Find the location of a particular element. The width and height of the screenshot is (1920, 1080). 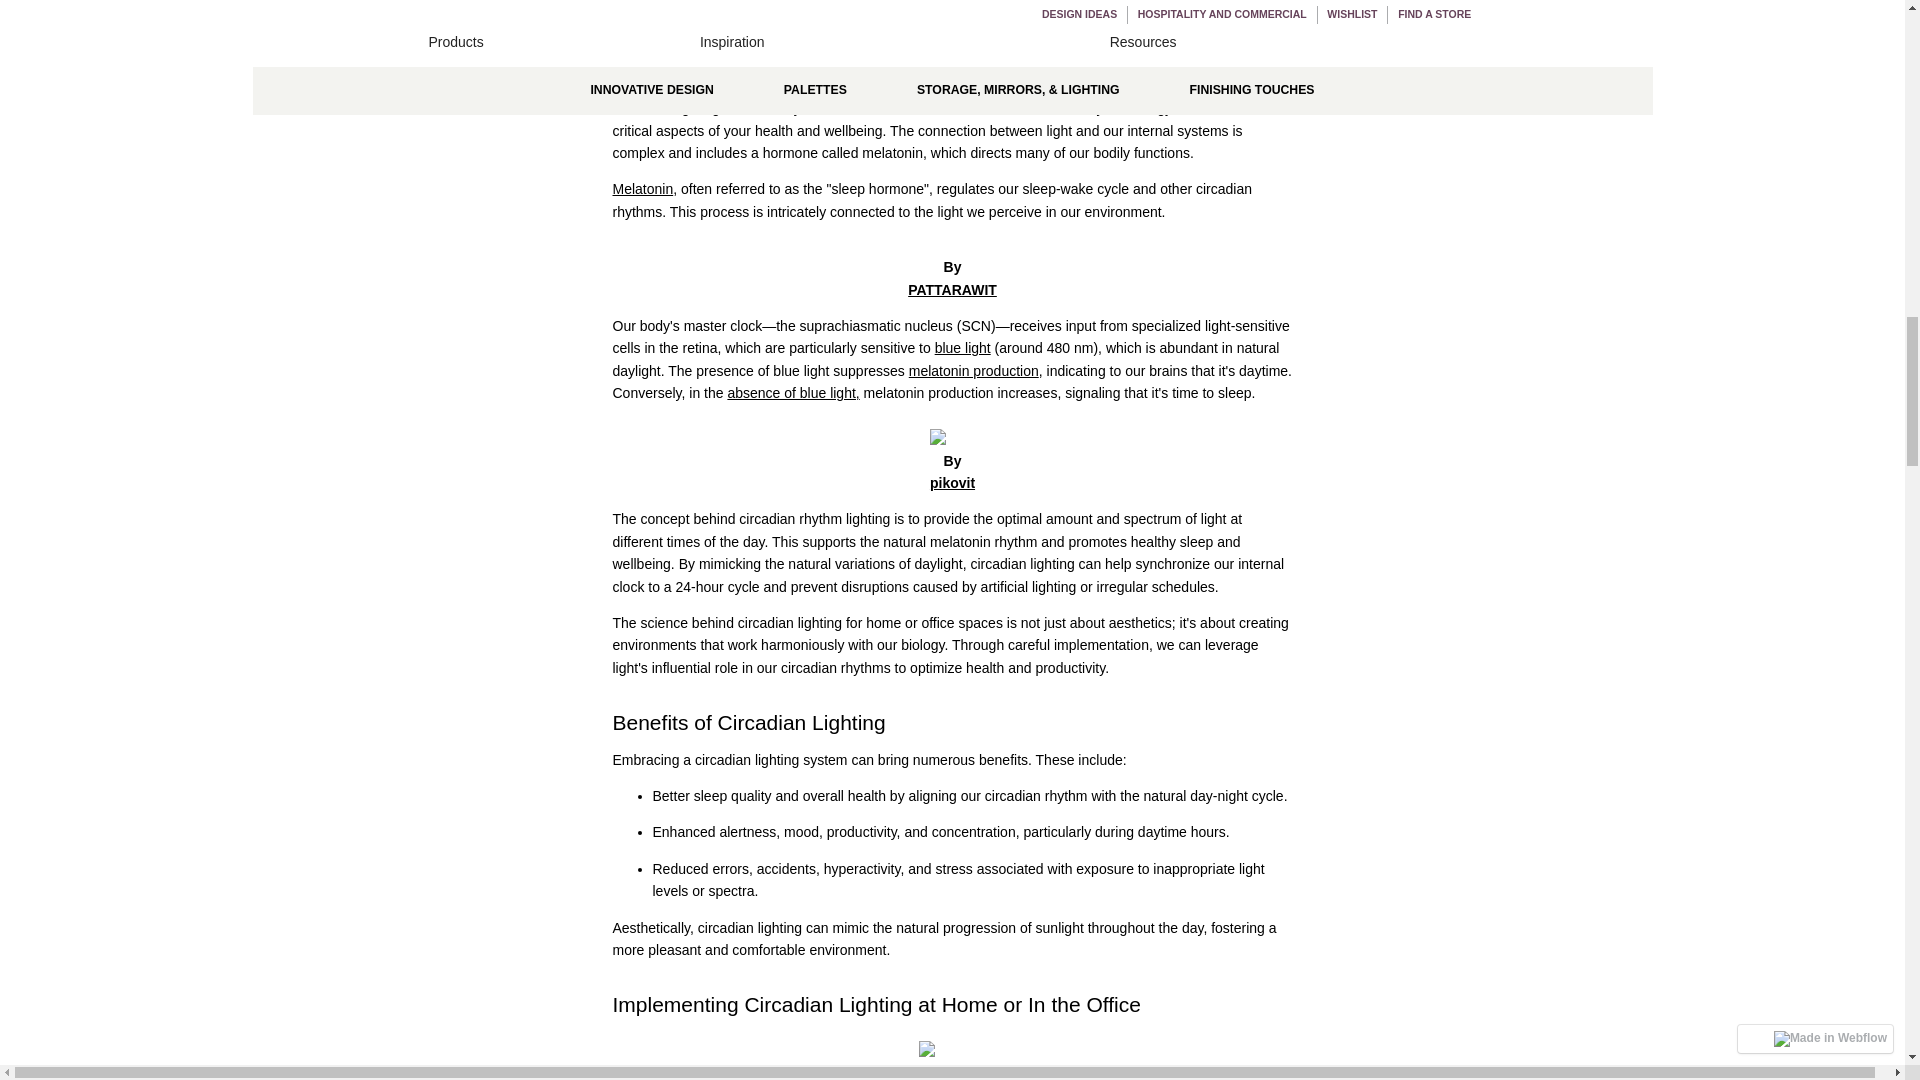

melatonin production is located at coordinates (973, 370).